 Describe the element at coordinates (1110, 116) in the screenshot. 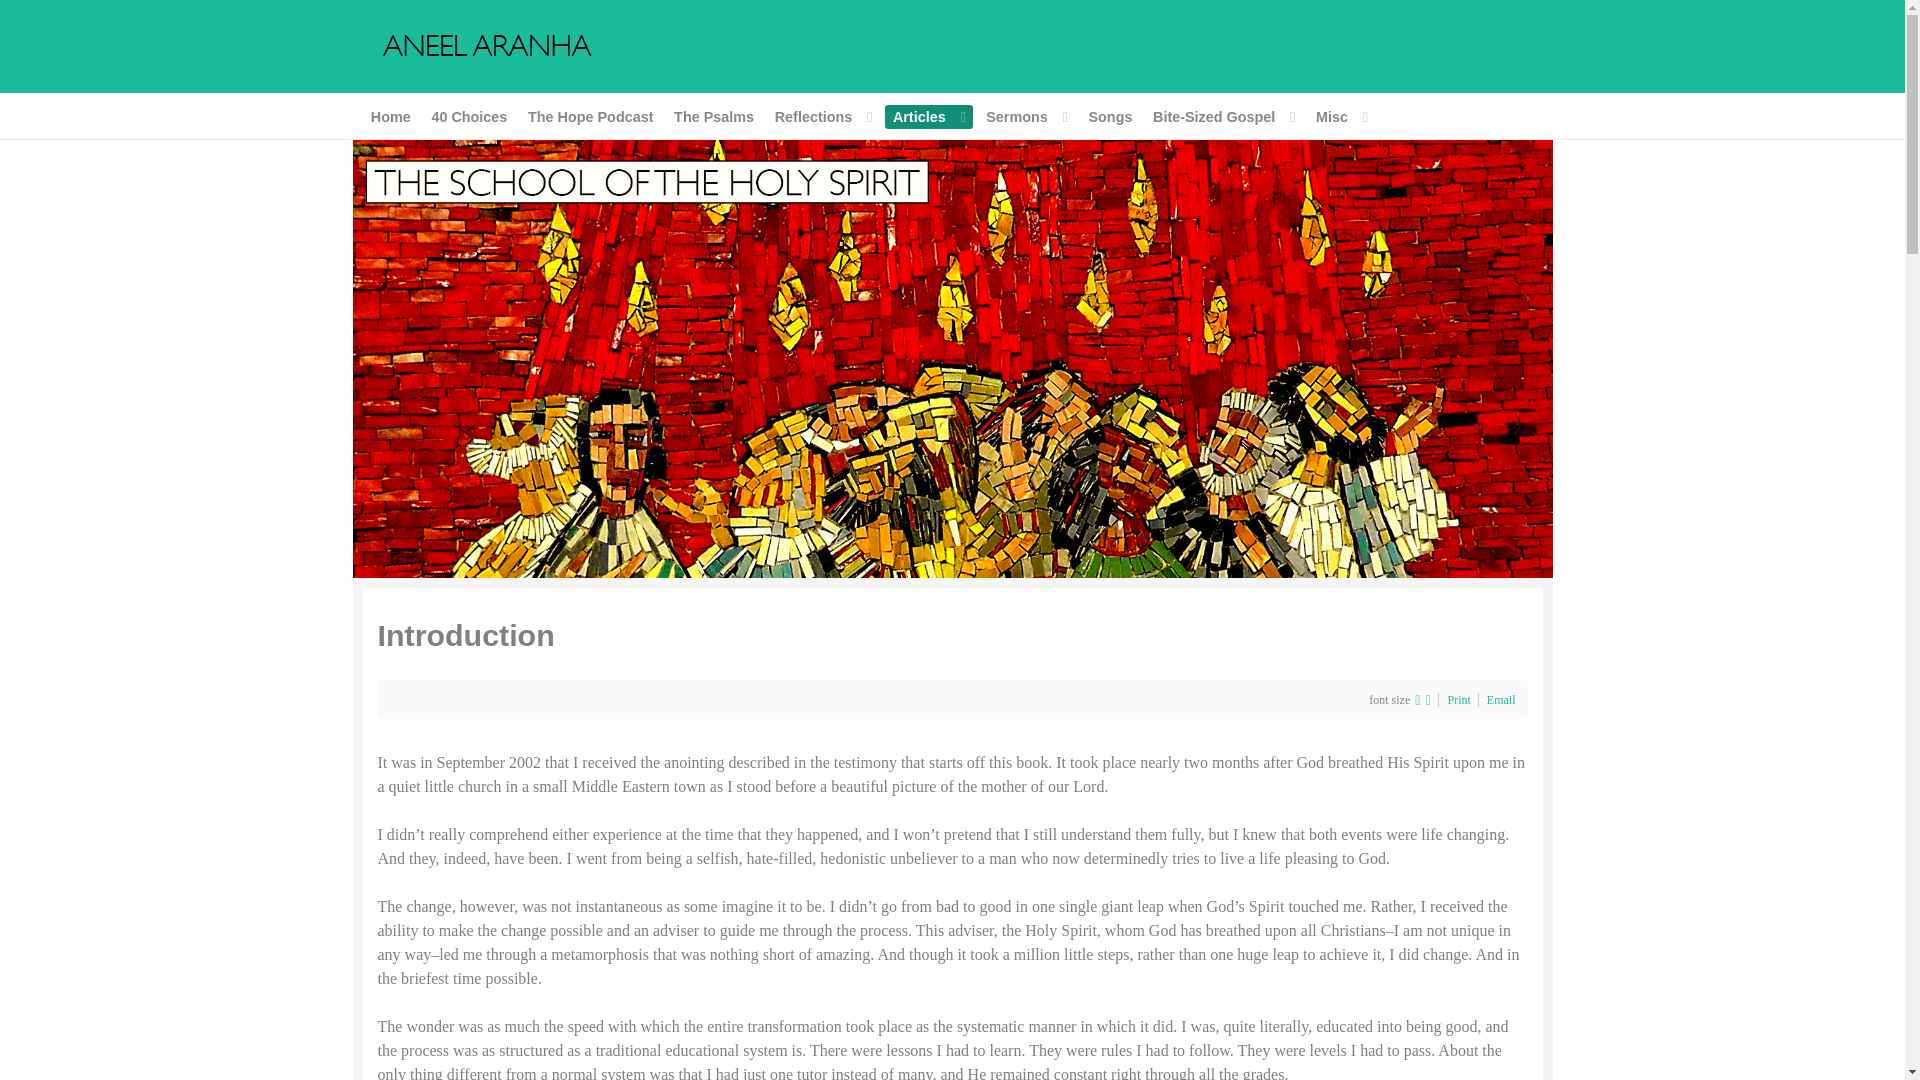

I see `Songs` at that location.